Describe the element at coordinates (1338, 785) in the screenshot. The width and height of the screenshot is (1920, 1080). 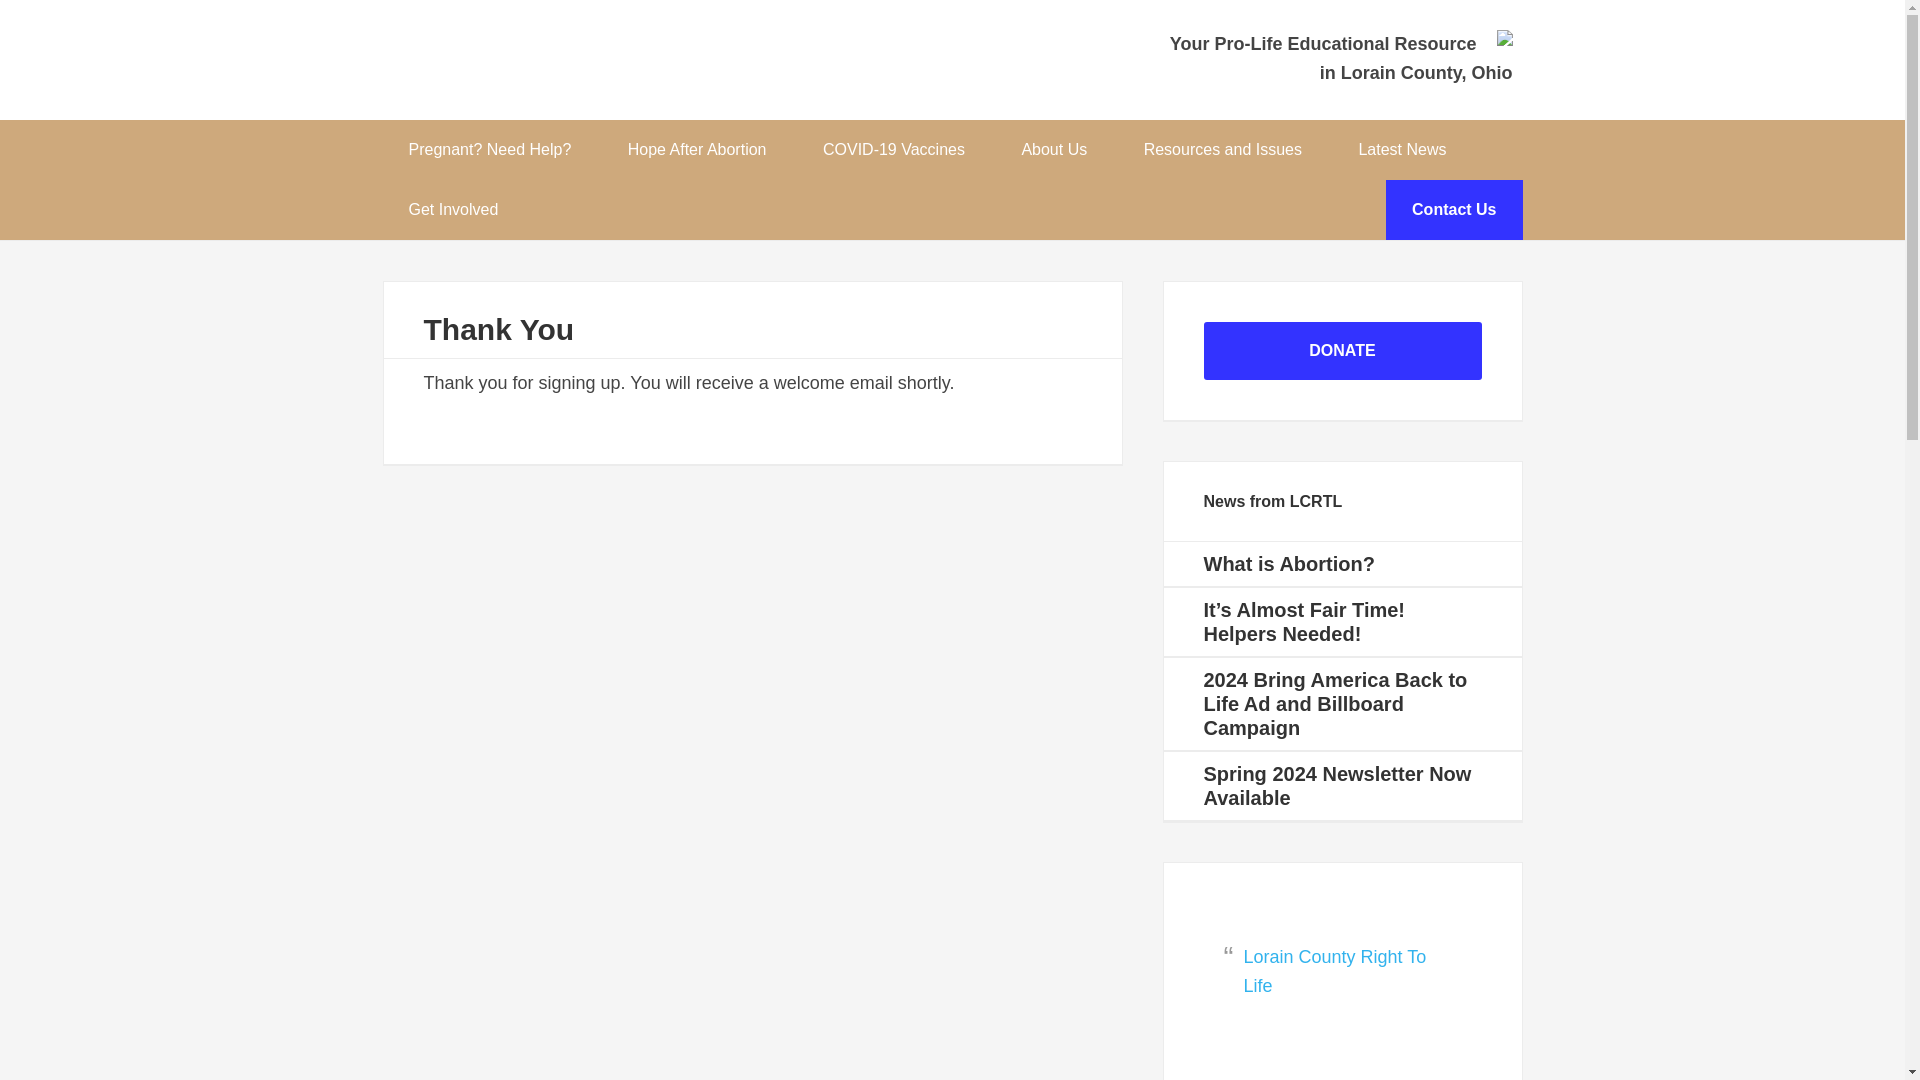
I see `Spring 2024 Newsletter Now Available` at that location.